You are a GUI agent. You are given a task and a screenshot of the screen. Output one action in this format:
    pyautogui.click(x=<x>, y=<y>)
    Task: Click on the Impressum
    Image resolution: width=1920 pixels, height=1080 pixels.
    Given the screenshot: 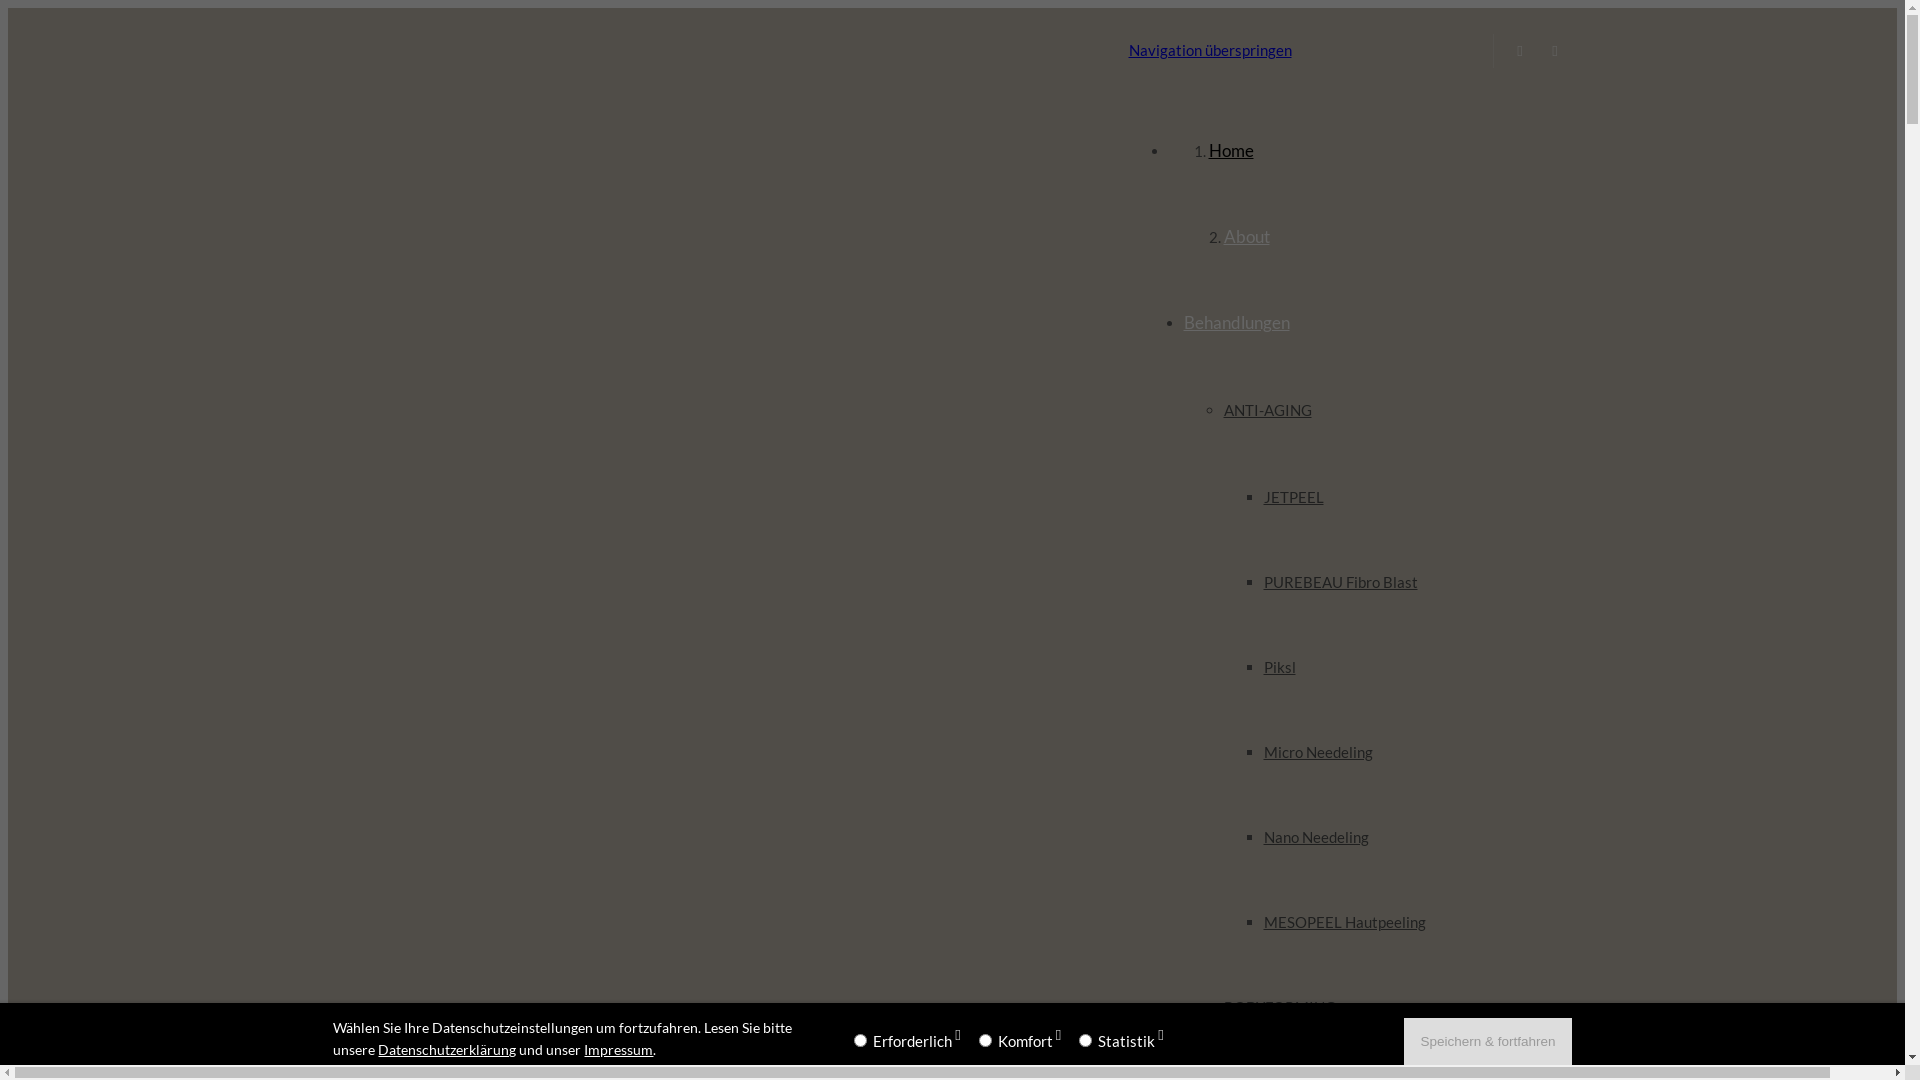 What is the action you would take?
    pyautogui.click(x=618, y=1050)
    